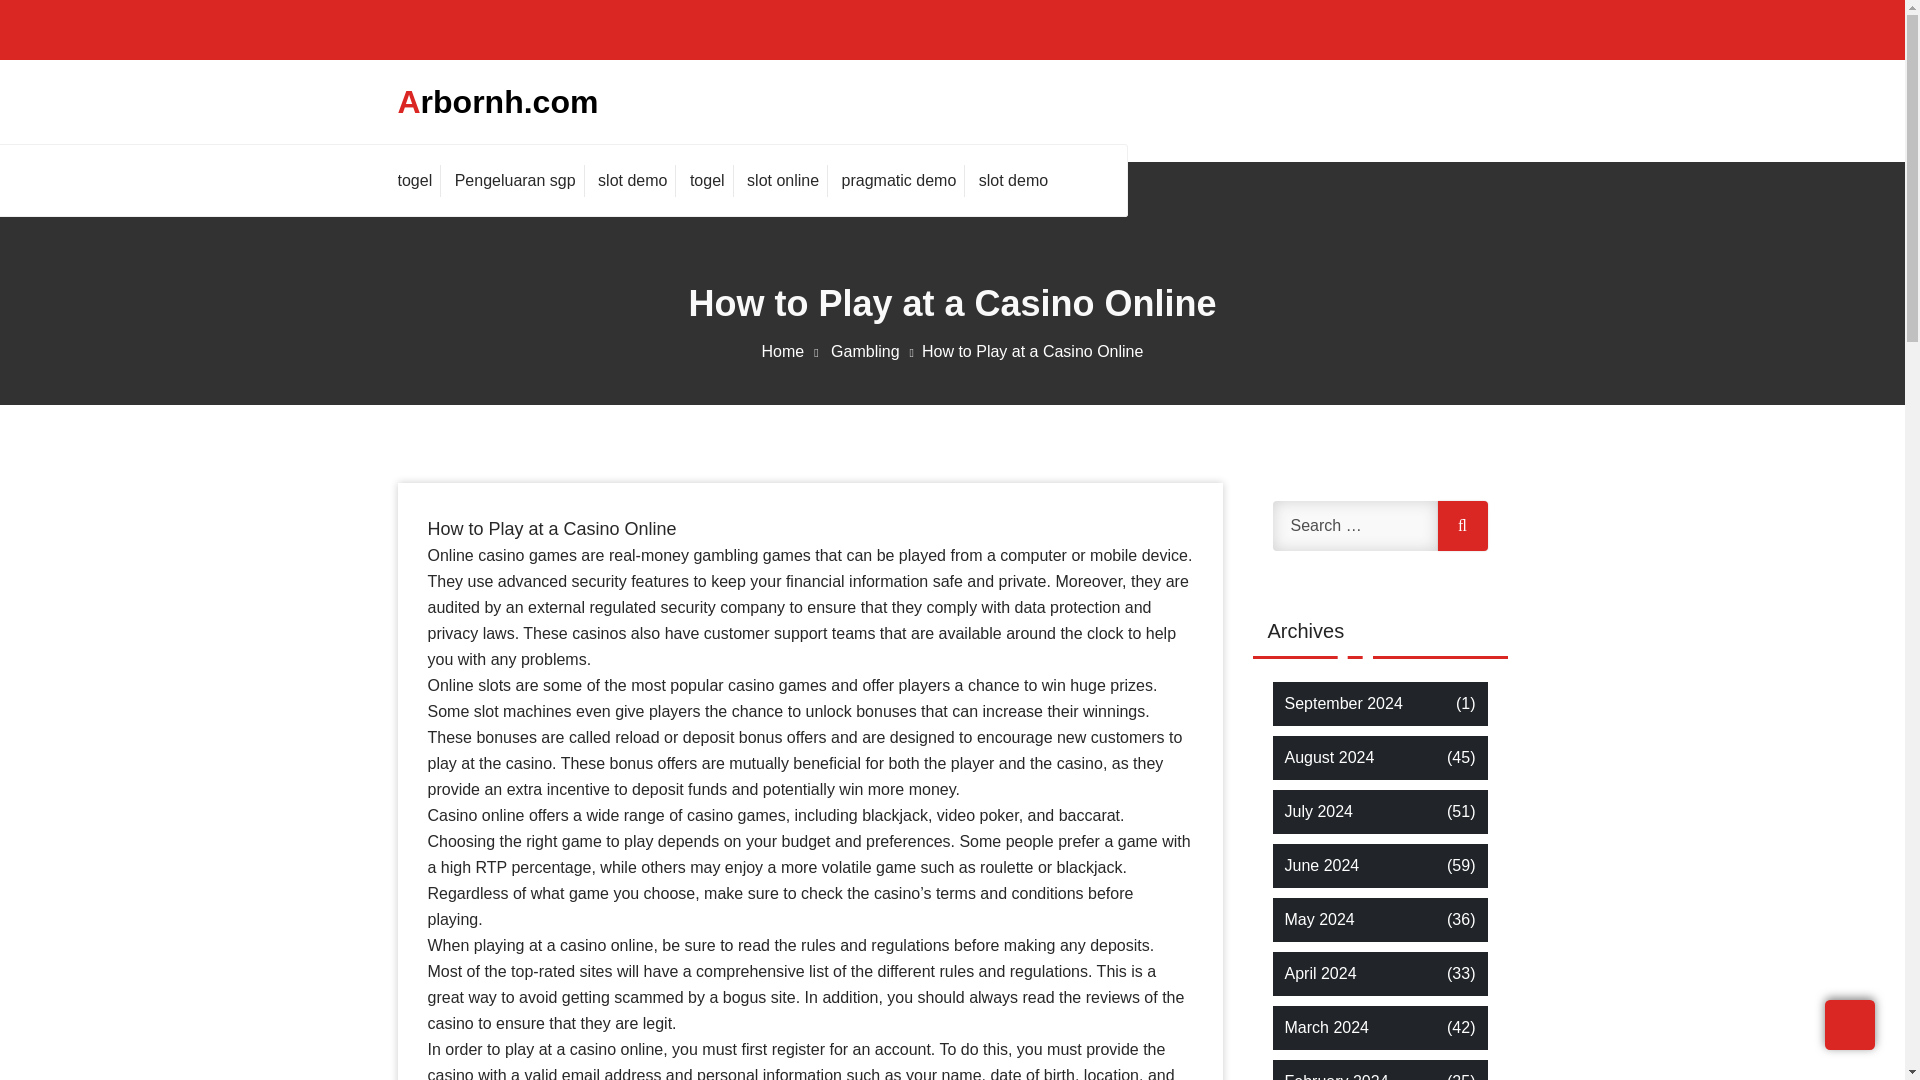  Describe the element at coordinates (515, 180) in the screenshot. I see `Pengeluaran sgp` at that location.